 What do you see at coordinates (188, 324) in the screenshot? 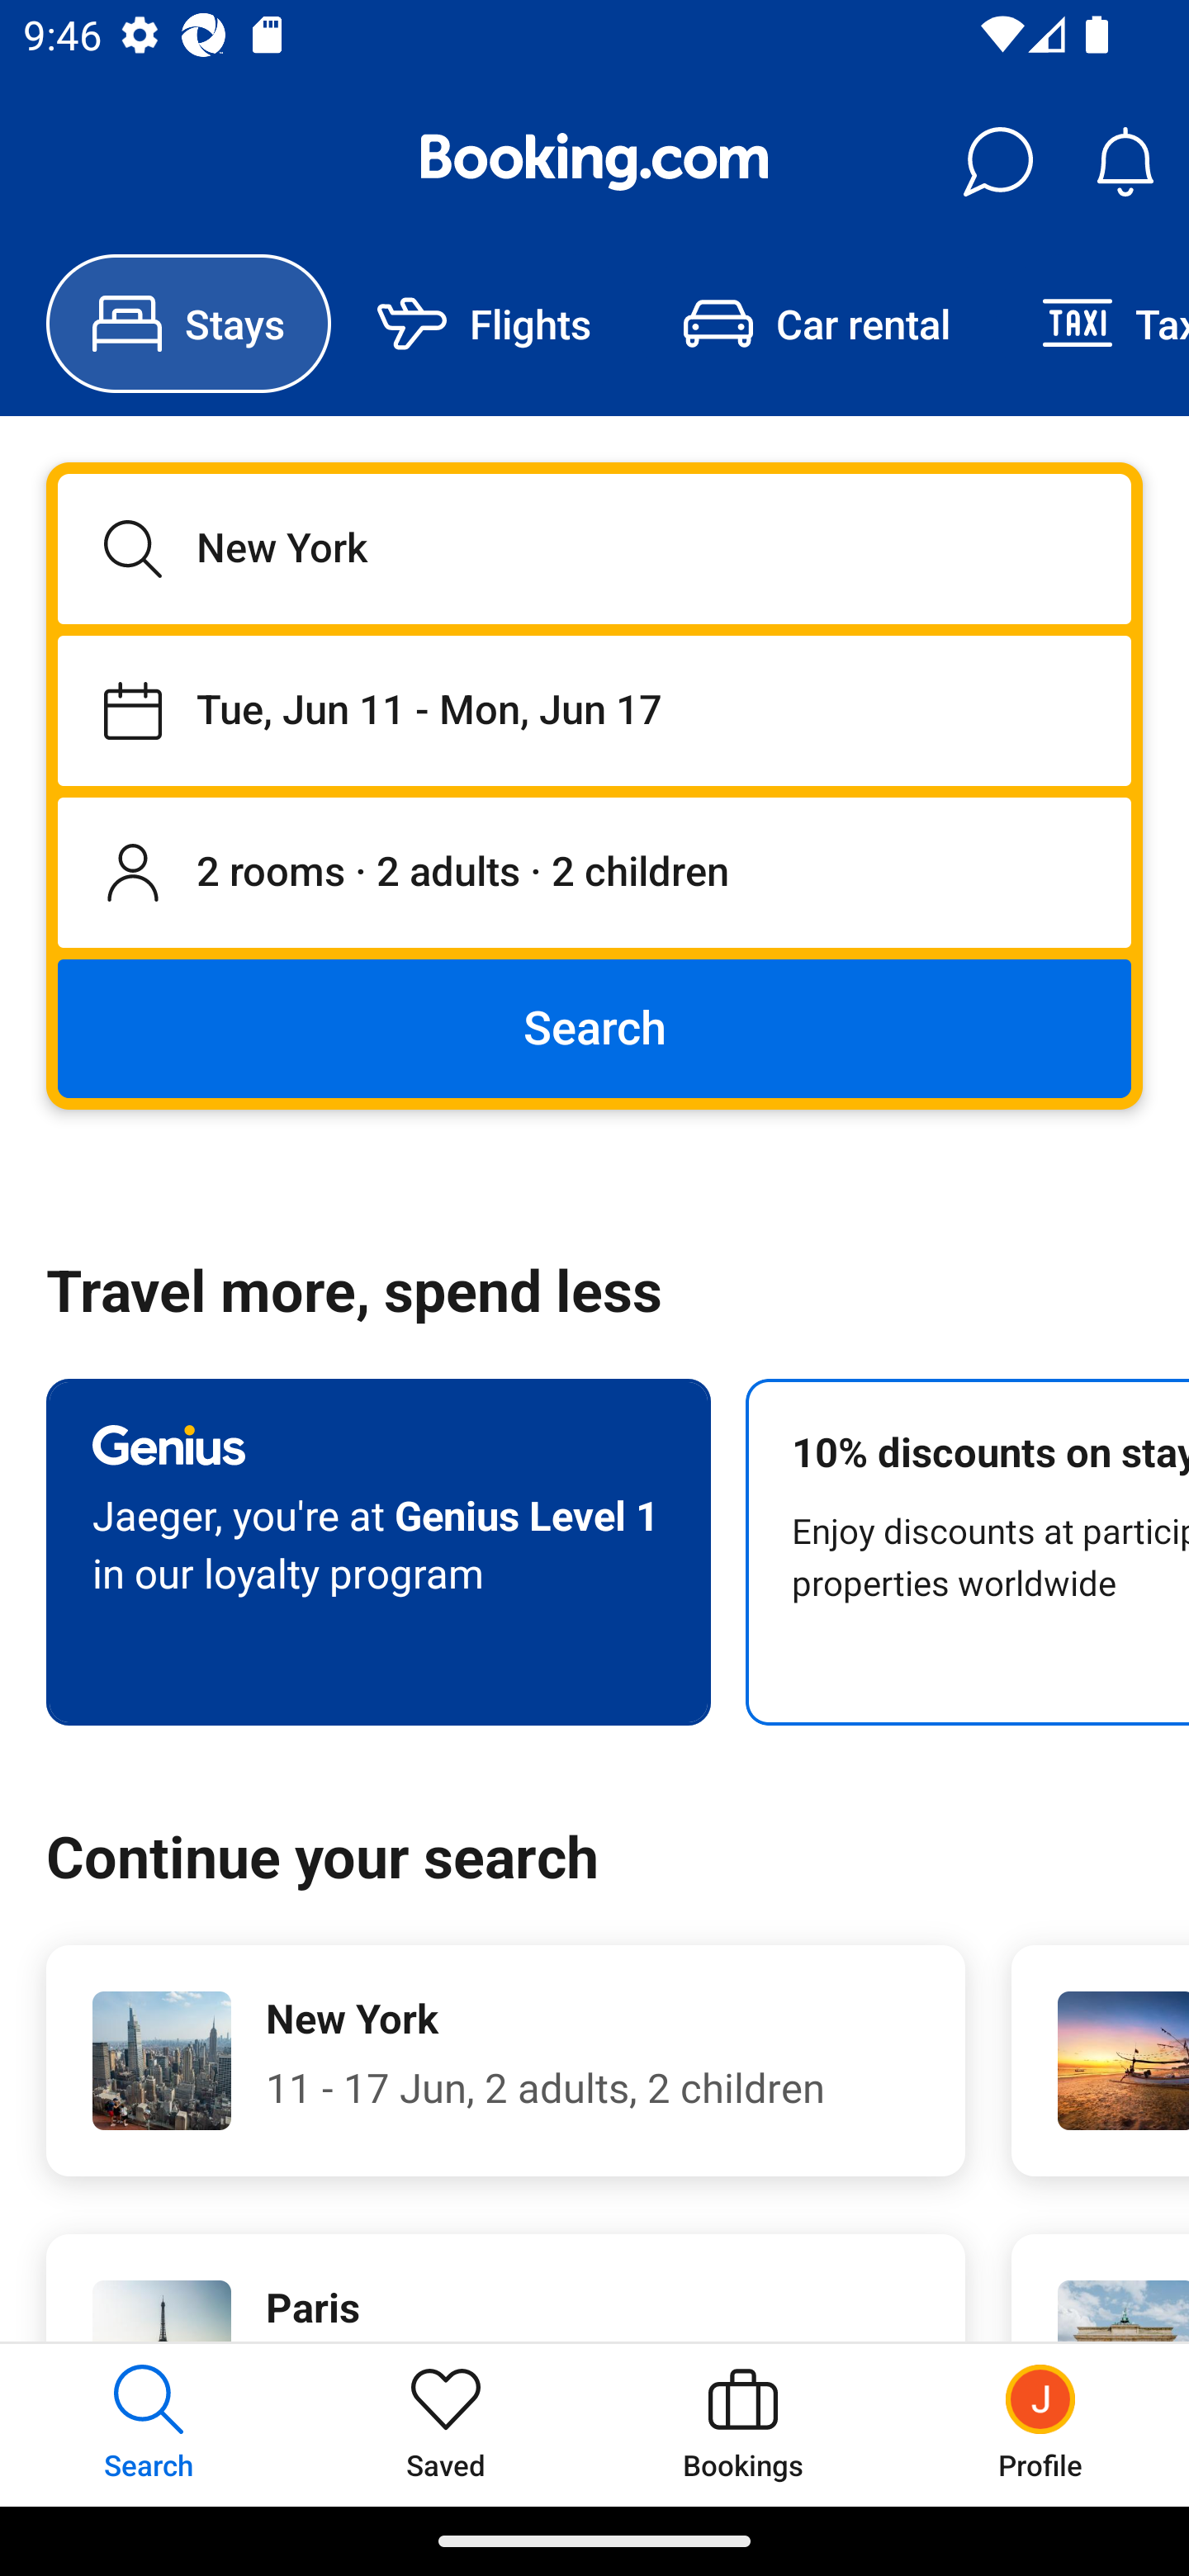
I see `Stays` at bounding box center [188, 324].